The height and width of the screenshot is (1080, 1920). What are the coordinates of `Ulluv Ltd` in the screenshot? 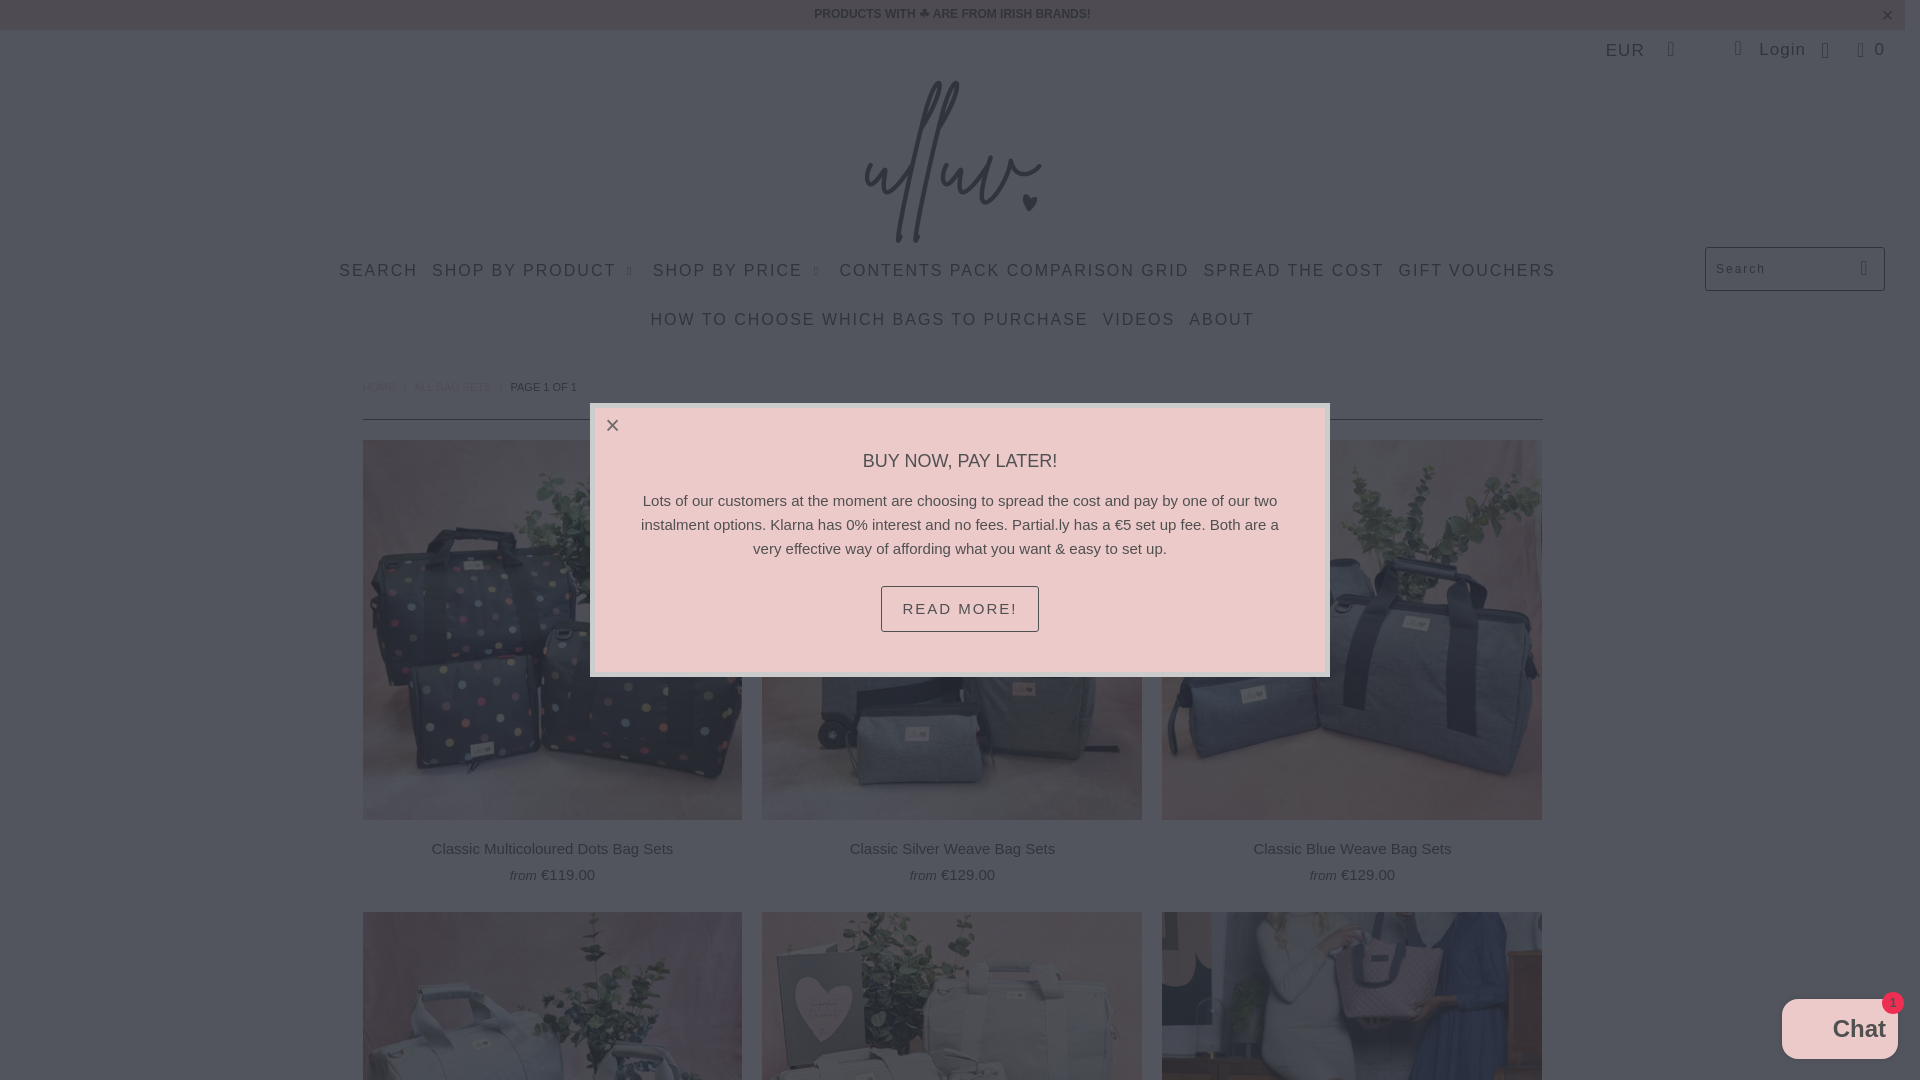 It's located at (378, 387).